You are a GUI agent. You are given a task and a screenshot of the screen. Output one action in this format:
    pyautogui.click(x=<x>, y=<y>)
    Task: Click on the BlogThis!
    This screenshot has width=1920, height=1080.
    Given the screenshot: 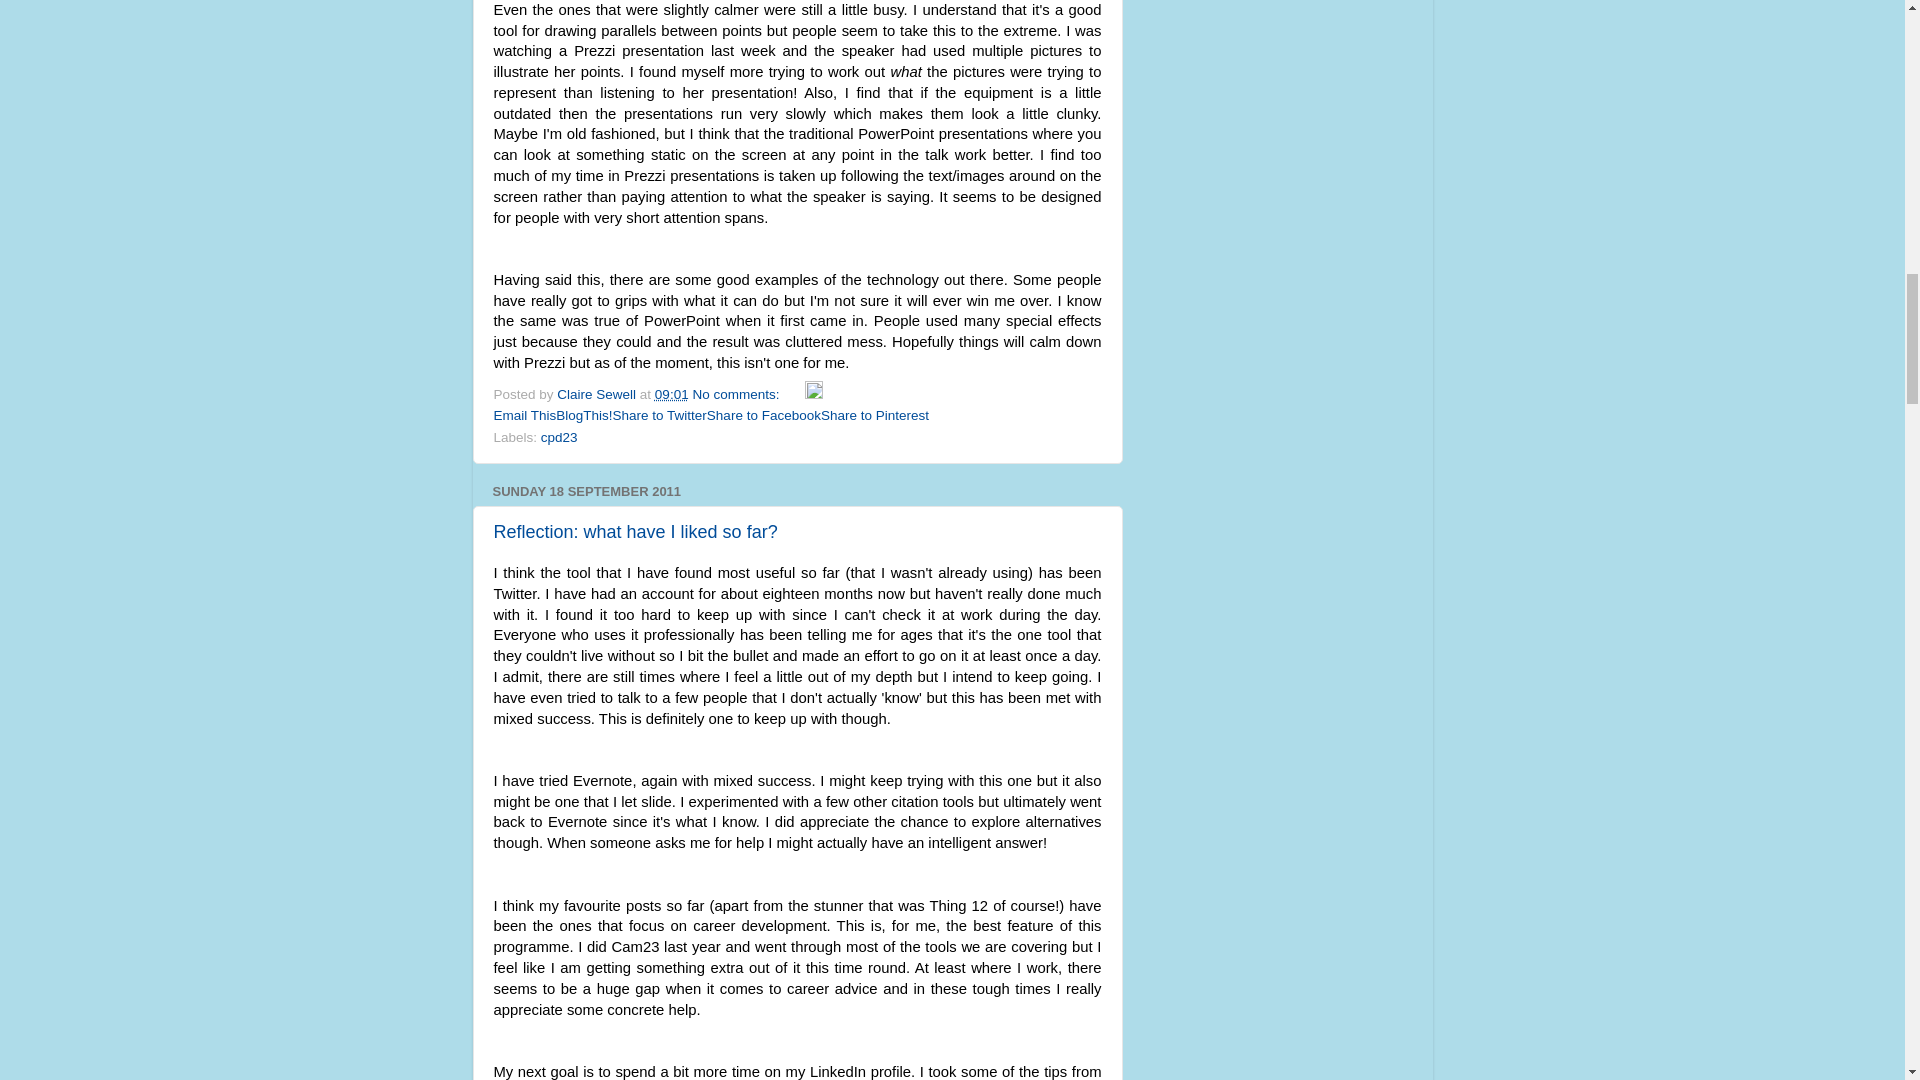 What is the action you would take?
    pyautogui.click(x=584, y=416)
    